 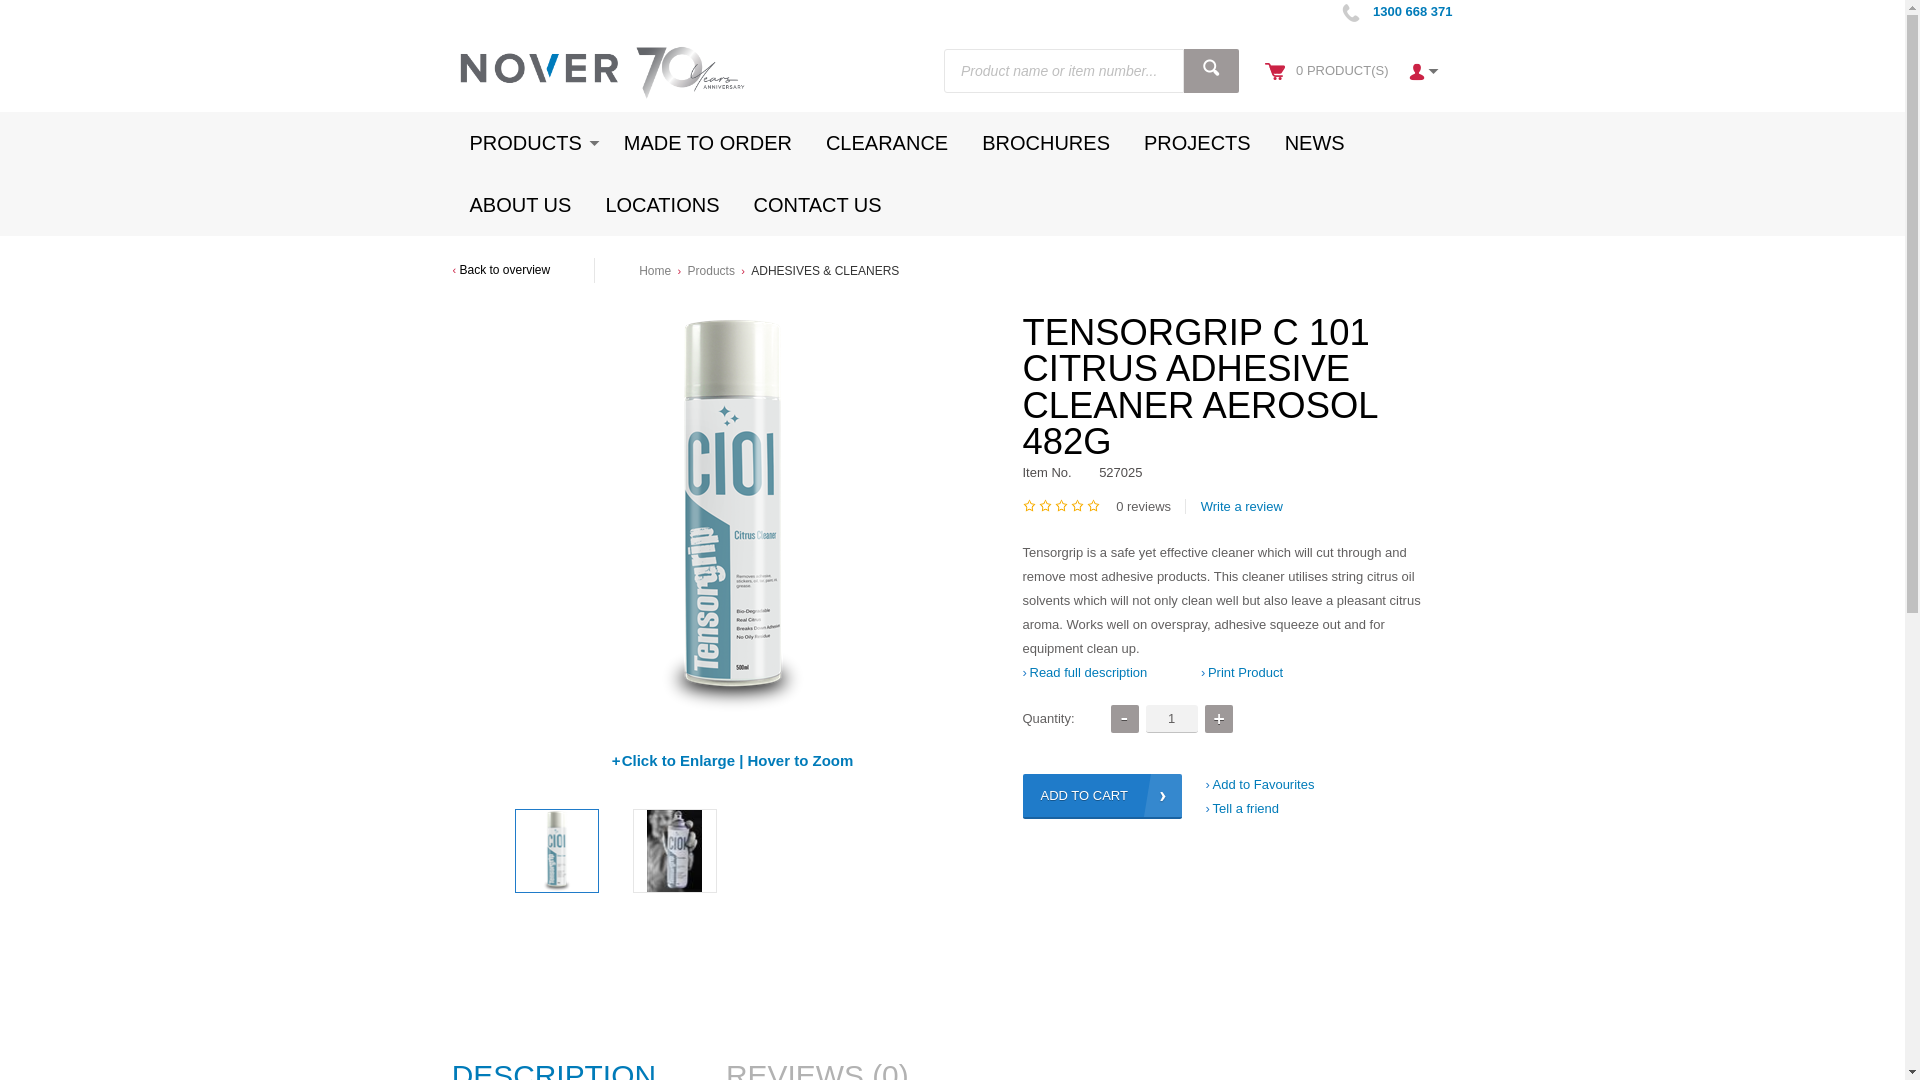 What do you see at coordinates (1046, 506) in the screenshot?
I see `1.5` at bounding box center [1046, 506].